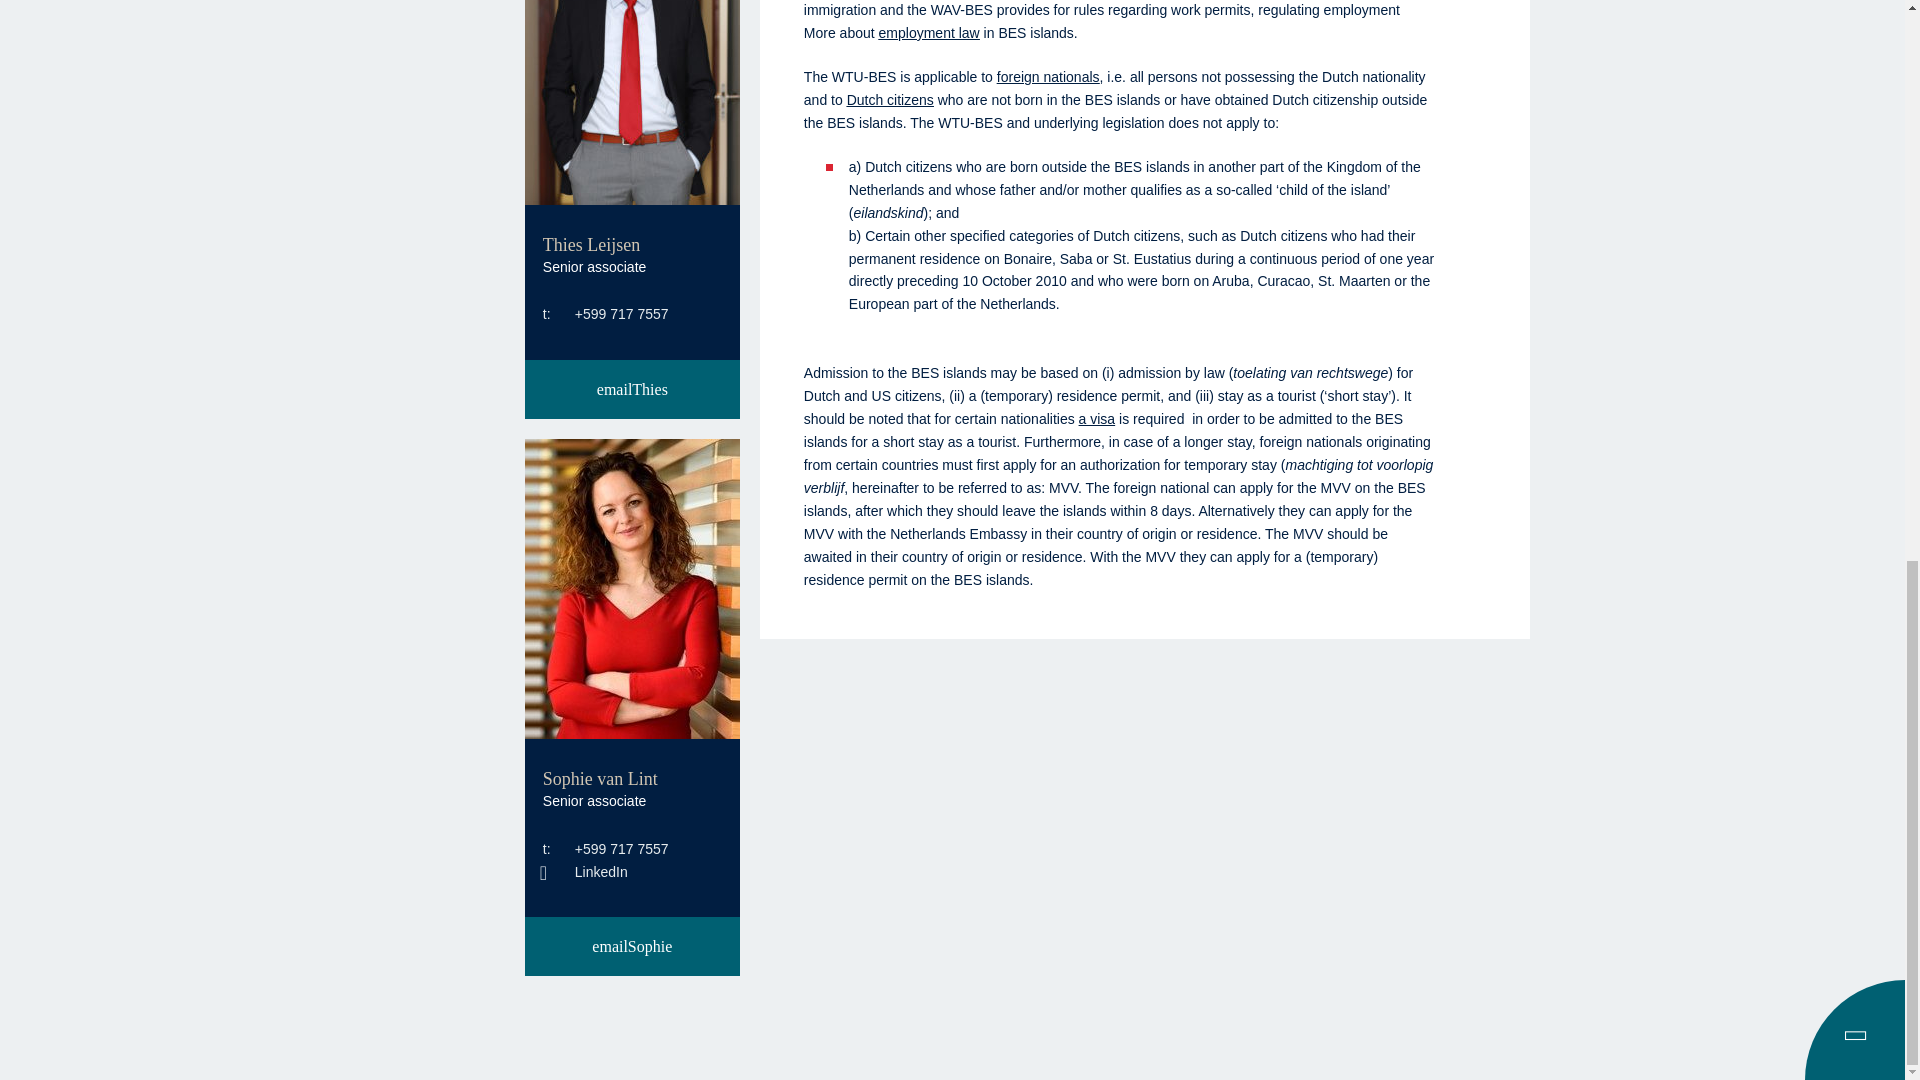 Image resolution: width=1920 pixels, height=1080 pixels. I want to click on foreign nationals, so click(1048, 77).